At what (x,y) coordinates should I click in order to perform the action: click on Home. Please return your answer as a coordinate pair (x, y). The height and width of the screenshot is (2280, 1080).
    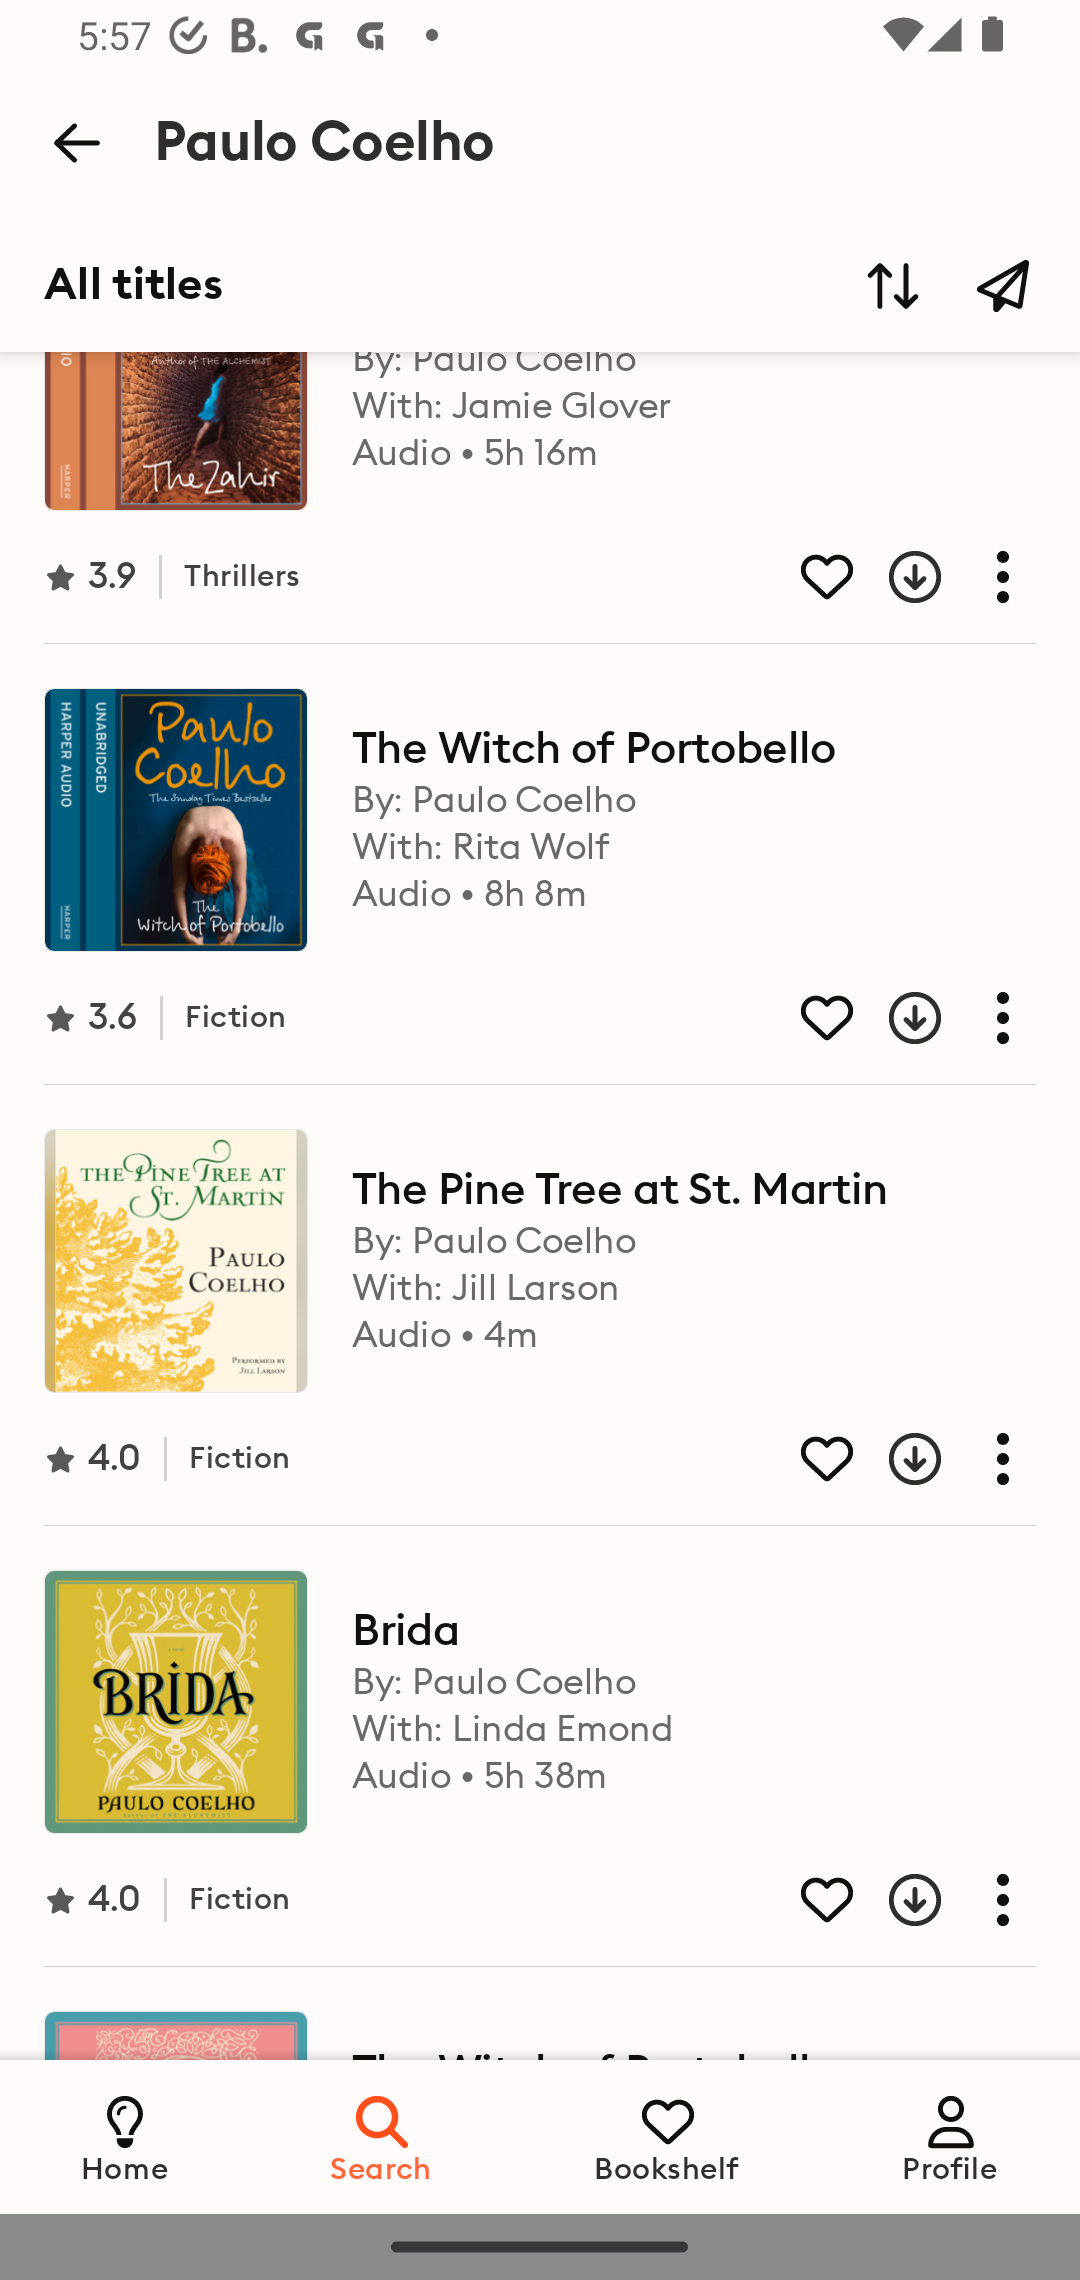
    Looking at the image, I should click on (125, 2136).